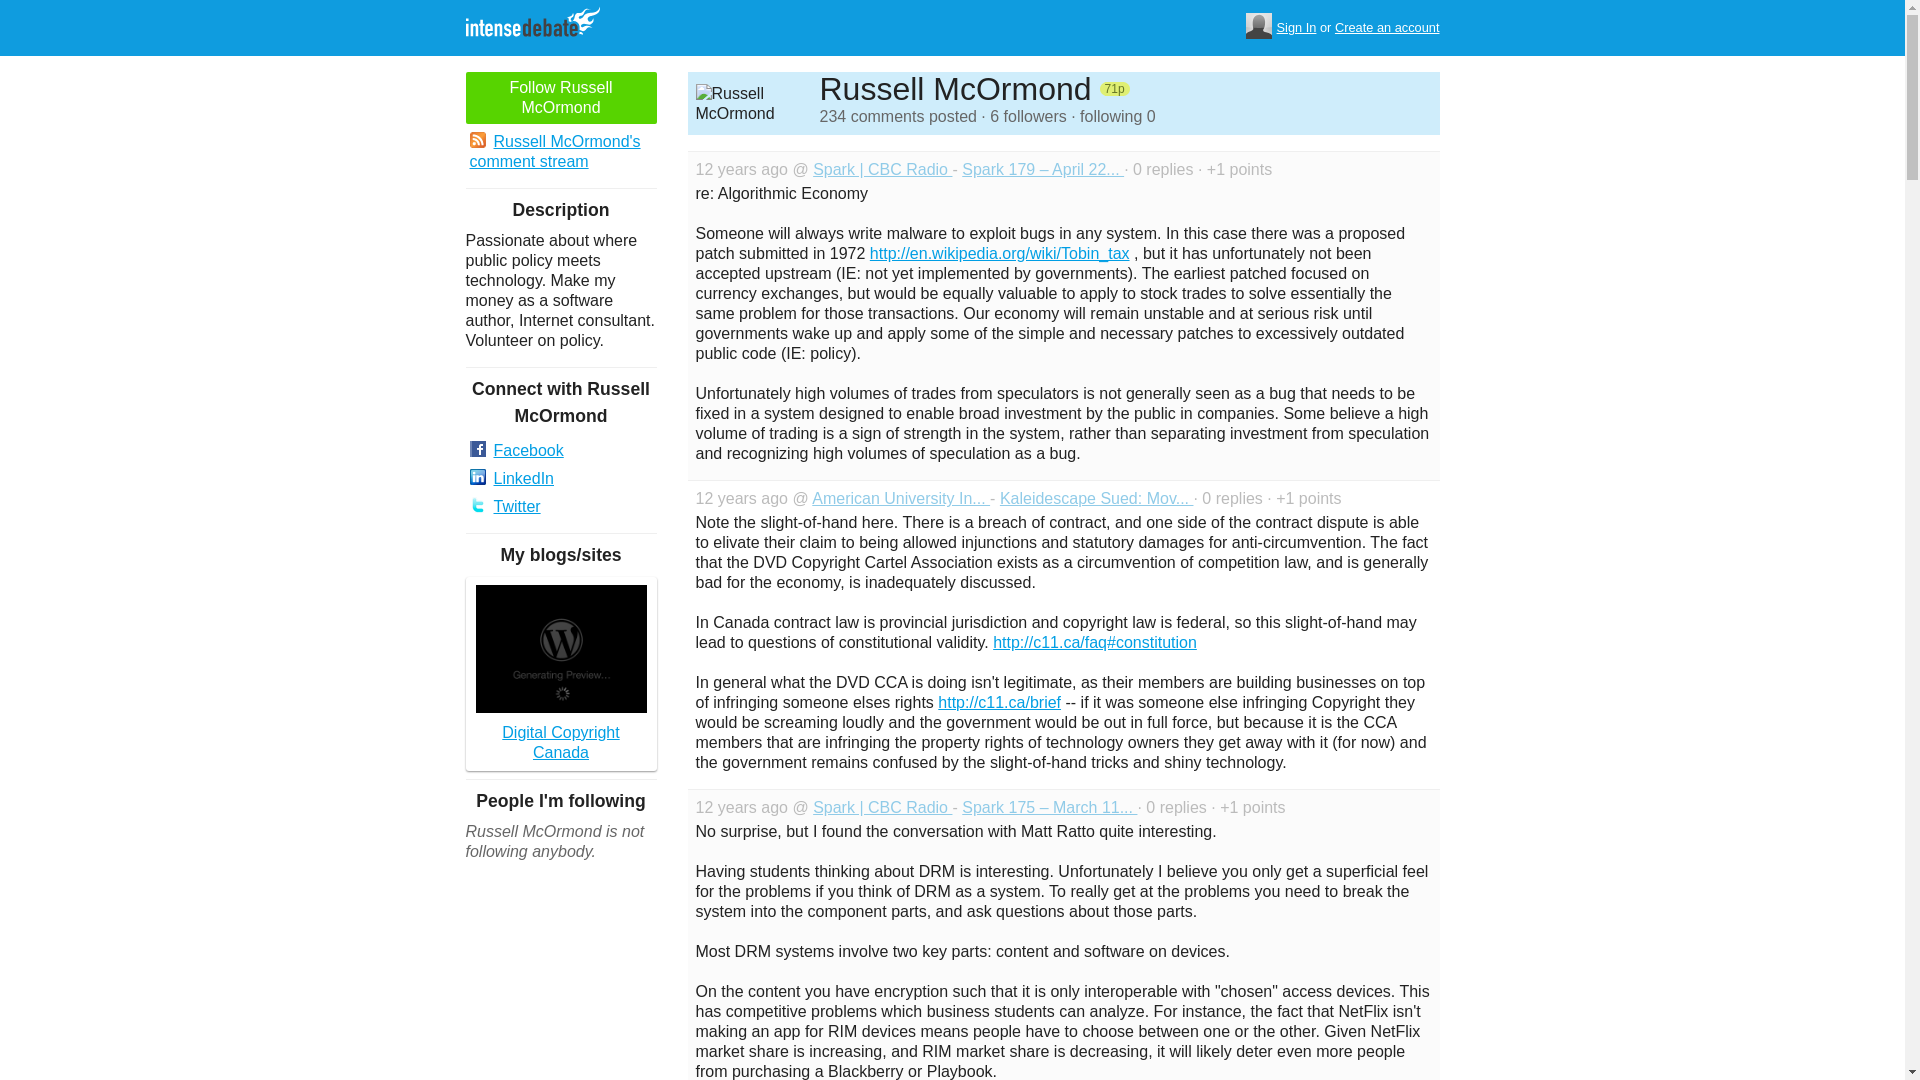  Describe the element at coordinates (1296, 28) in the screenshot. I see `Sign In` at that location.